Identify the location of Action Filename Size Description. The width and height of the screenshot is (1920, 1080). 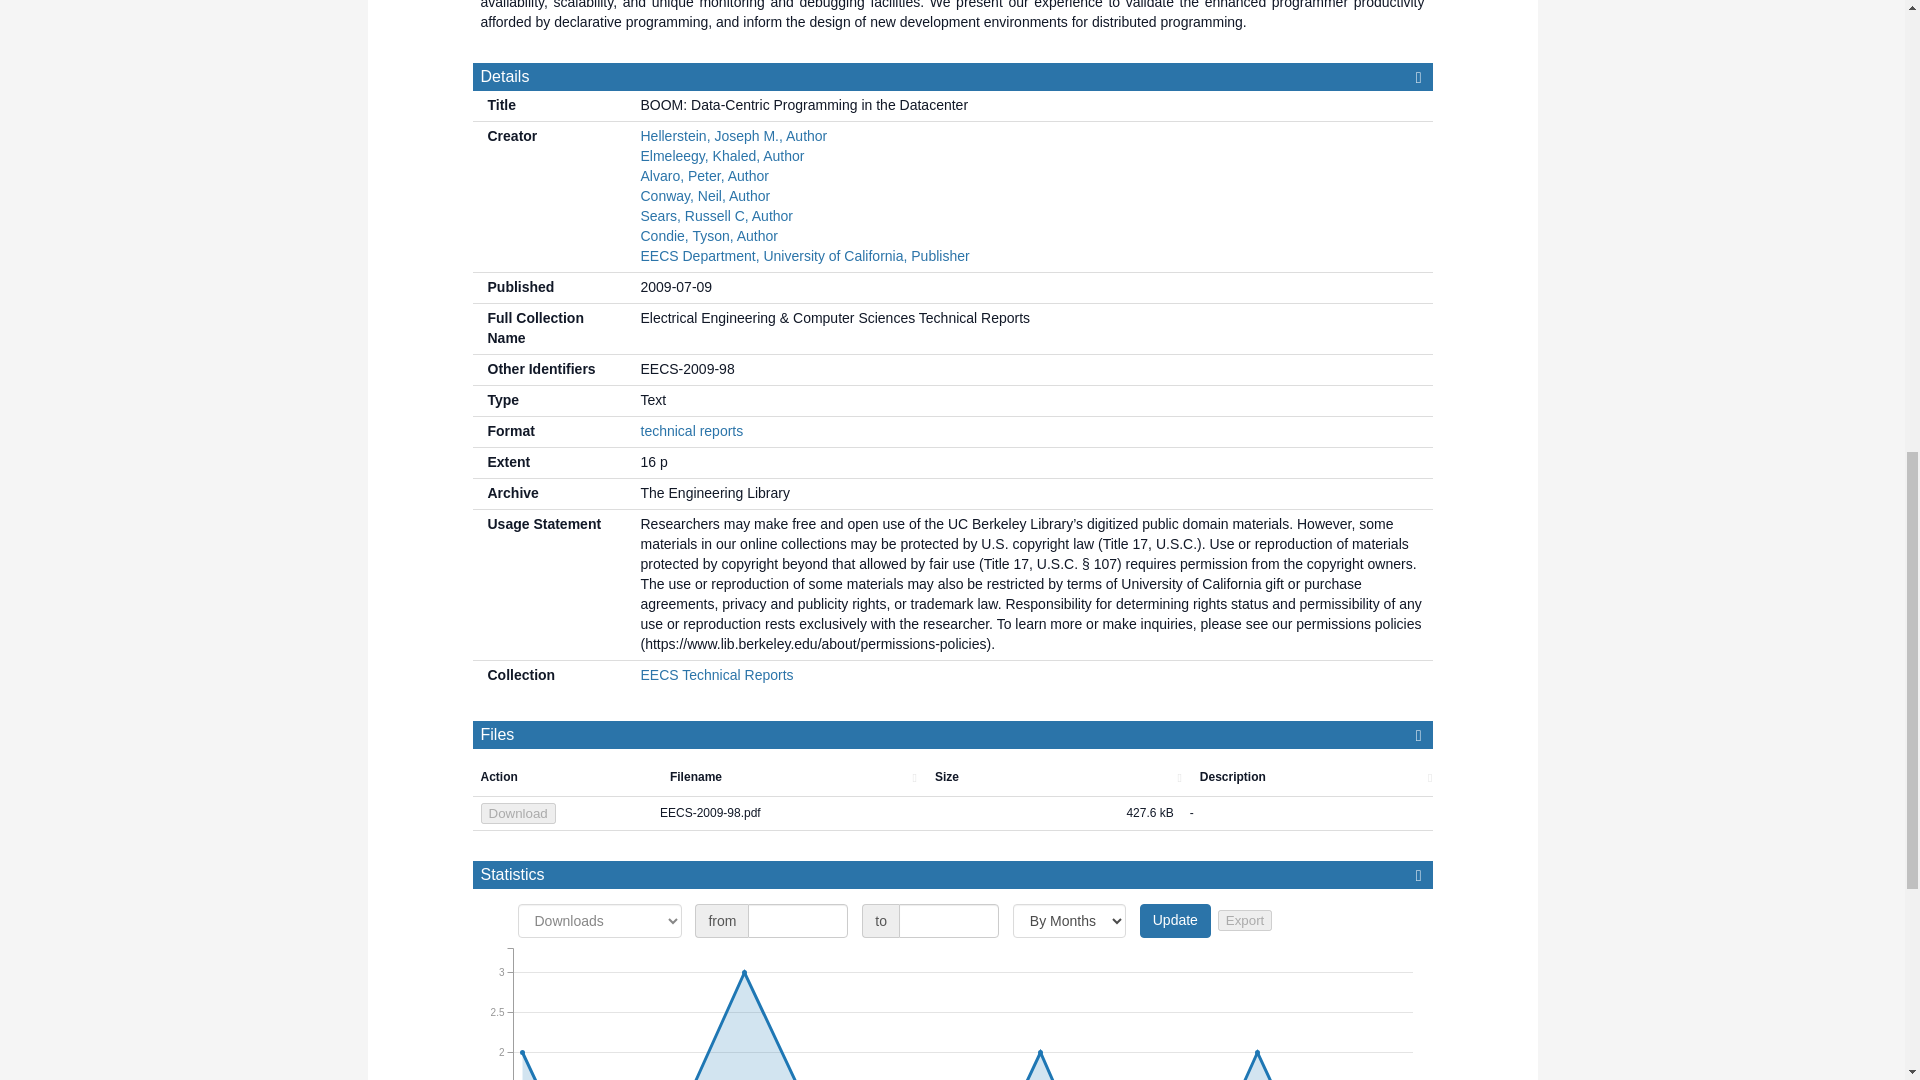
(952, 778).